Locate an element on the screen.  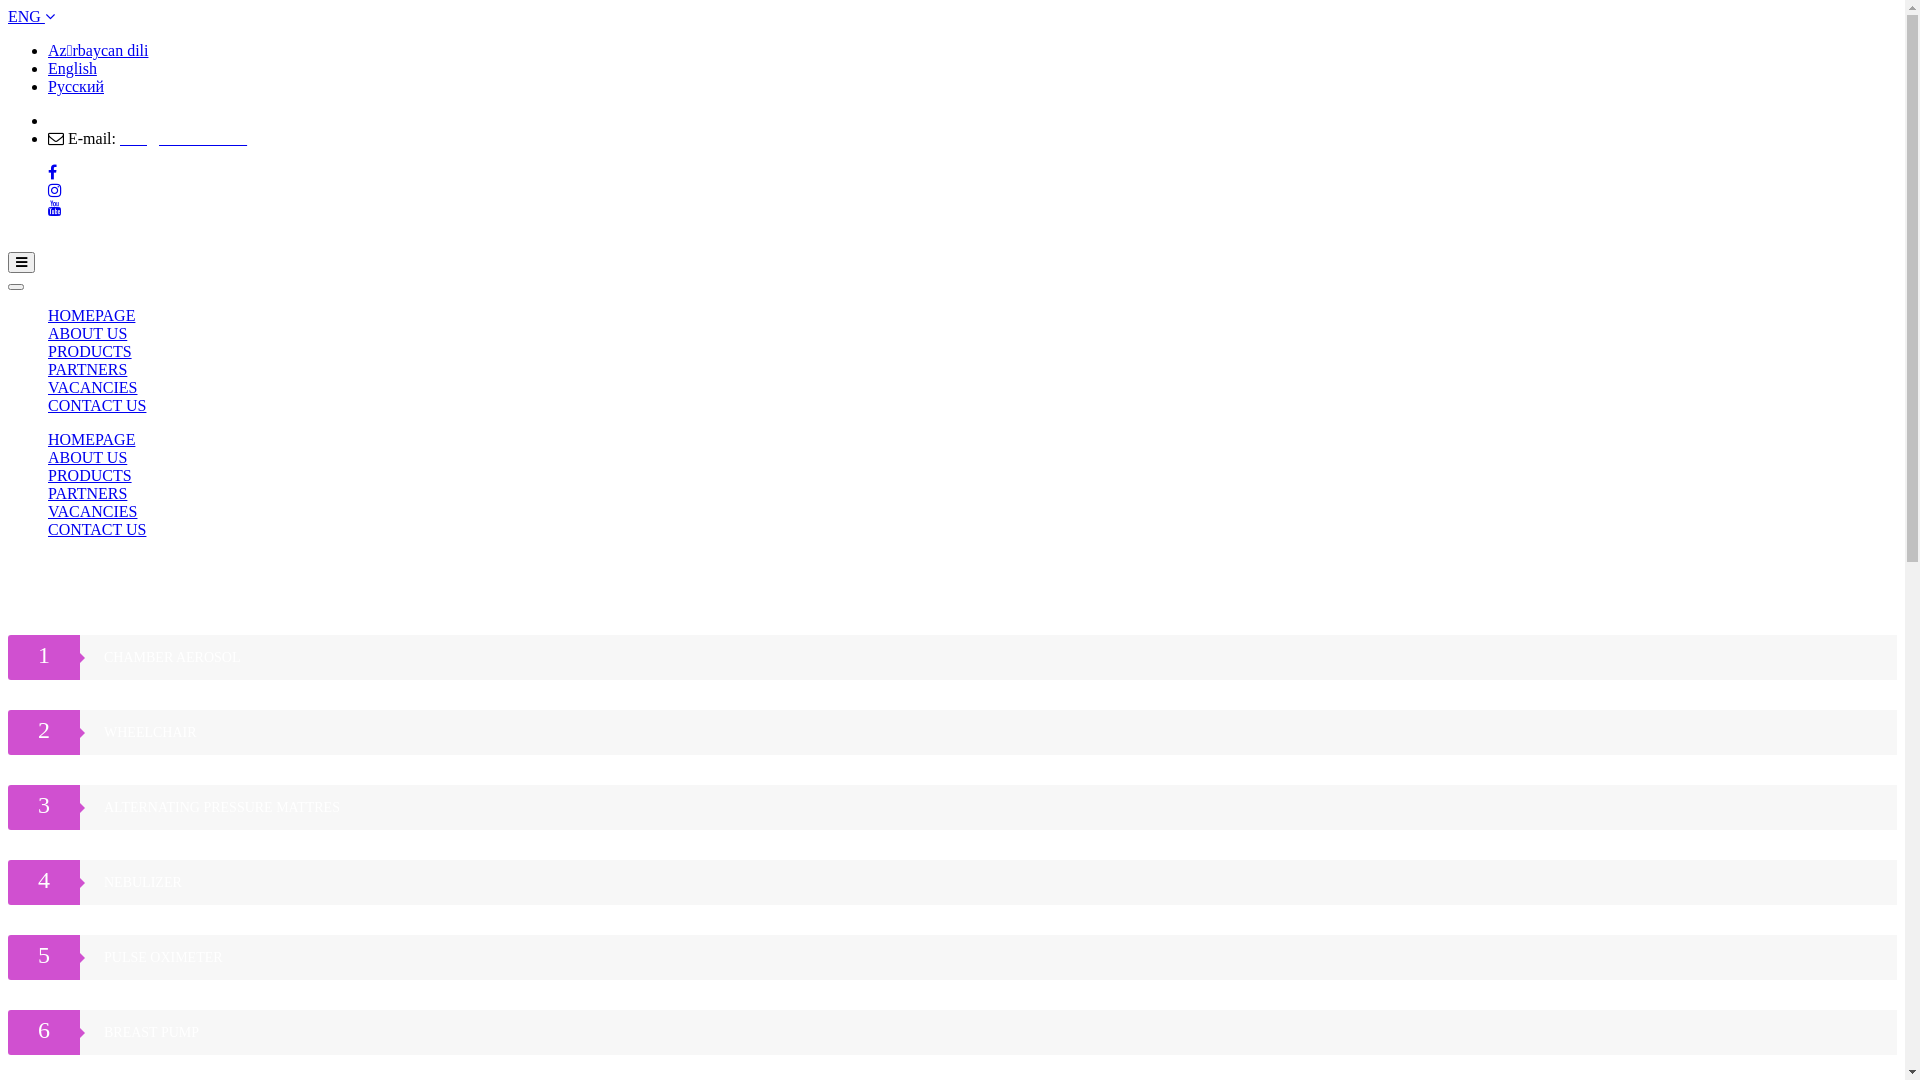
HOMEPAGE is located at coordinates (92, 316).